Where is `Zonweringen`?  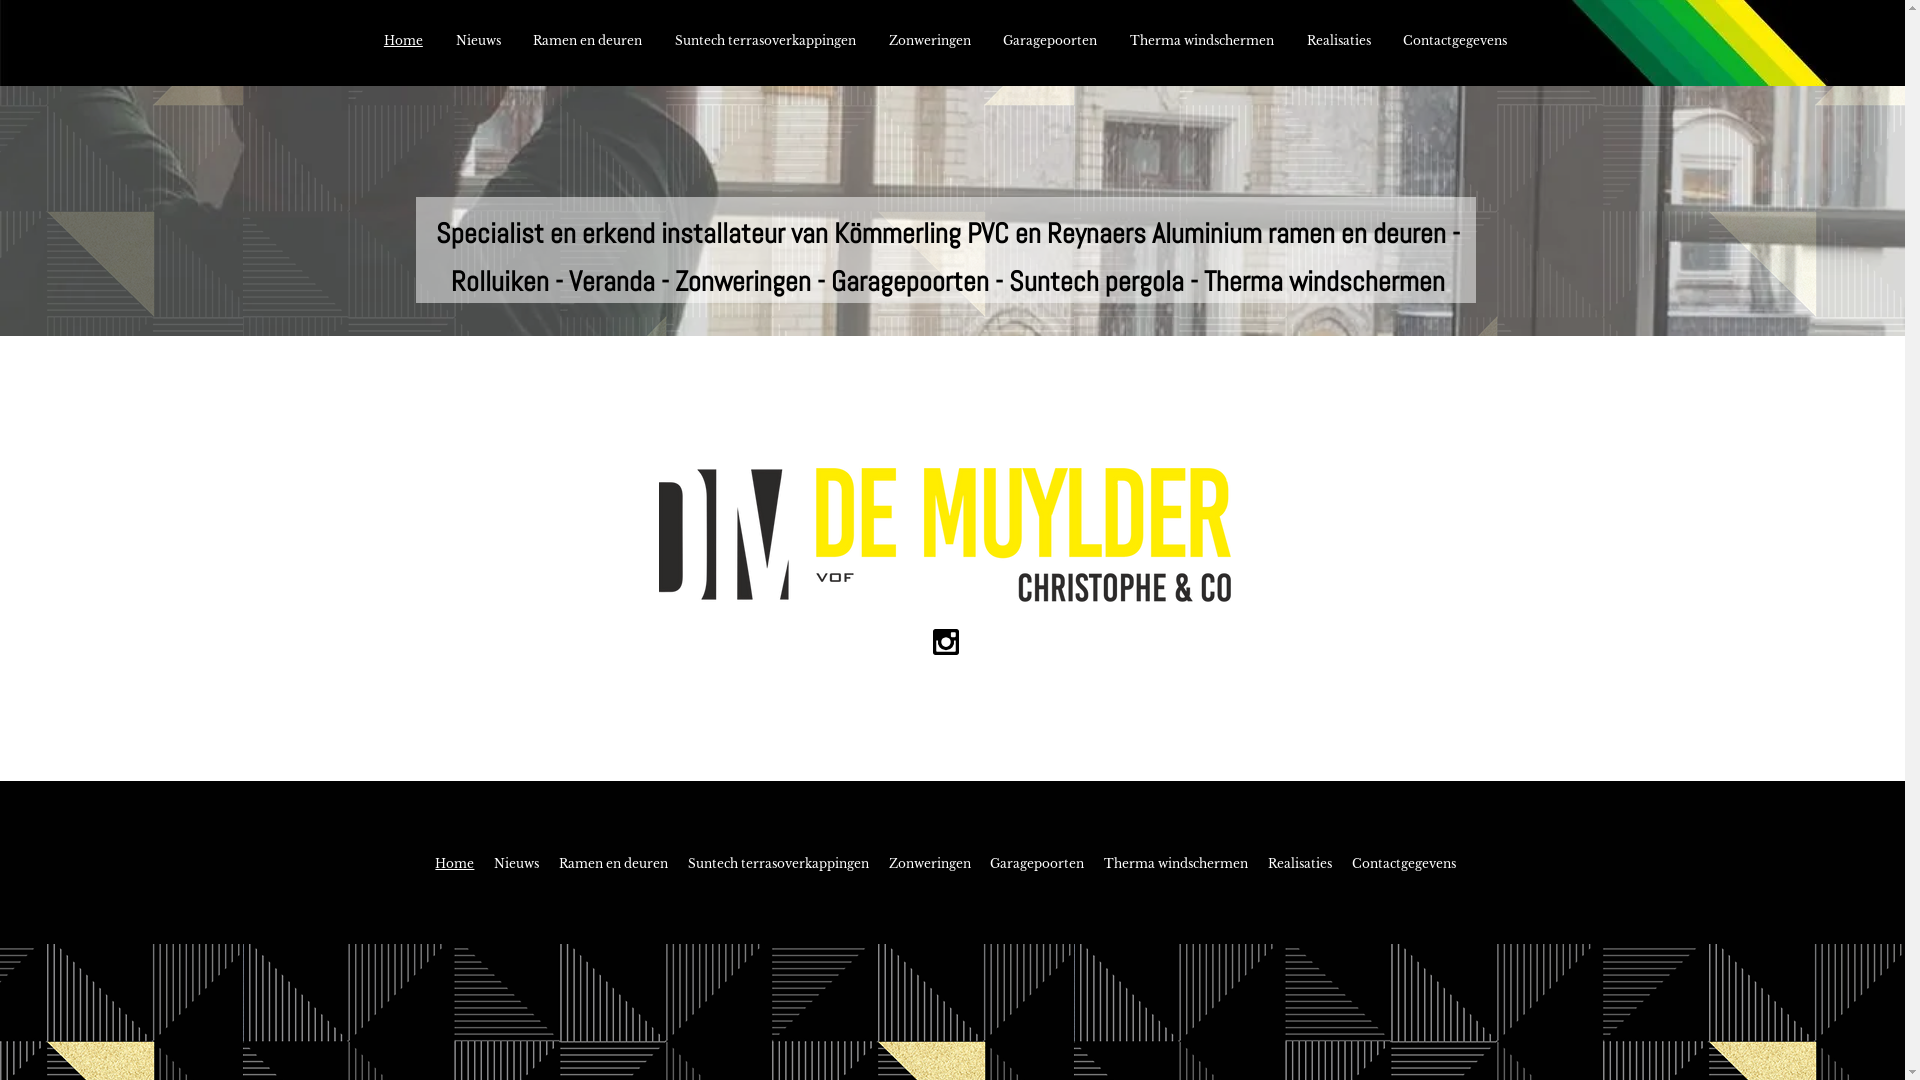
Zonweringen is located at coordinates (930, 864).